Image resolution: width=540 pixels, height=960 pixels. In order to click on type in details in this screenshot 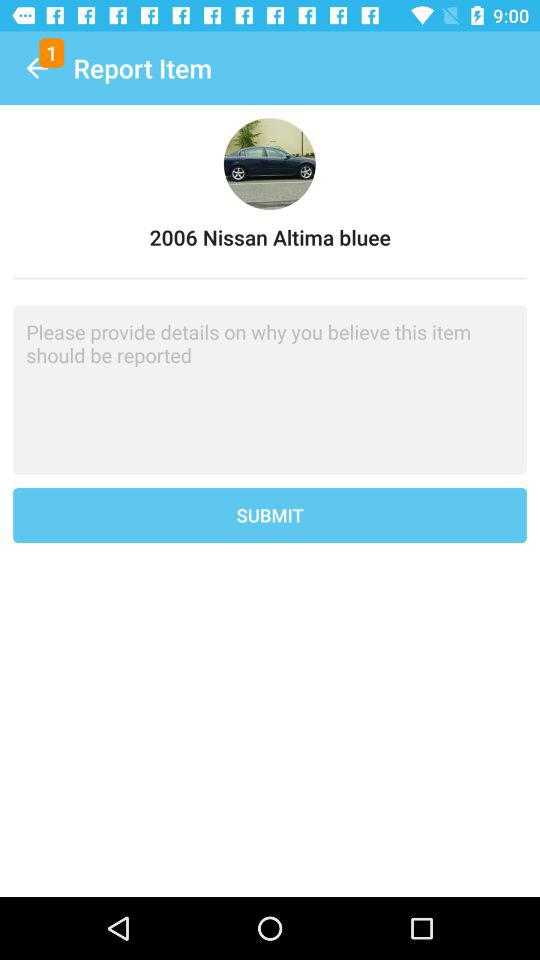, I will do `click(270, 390)`.